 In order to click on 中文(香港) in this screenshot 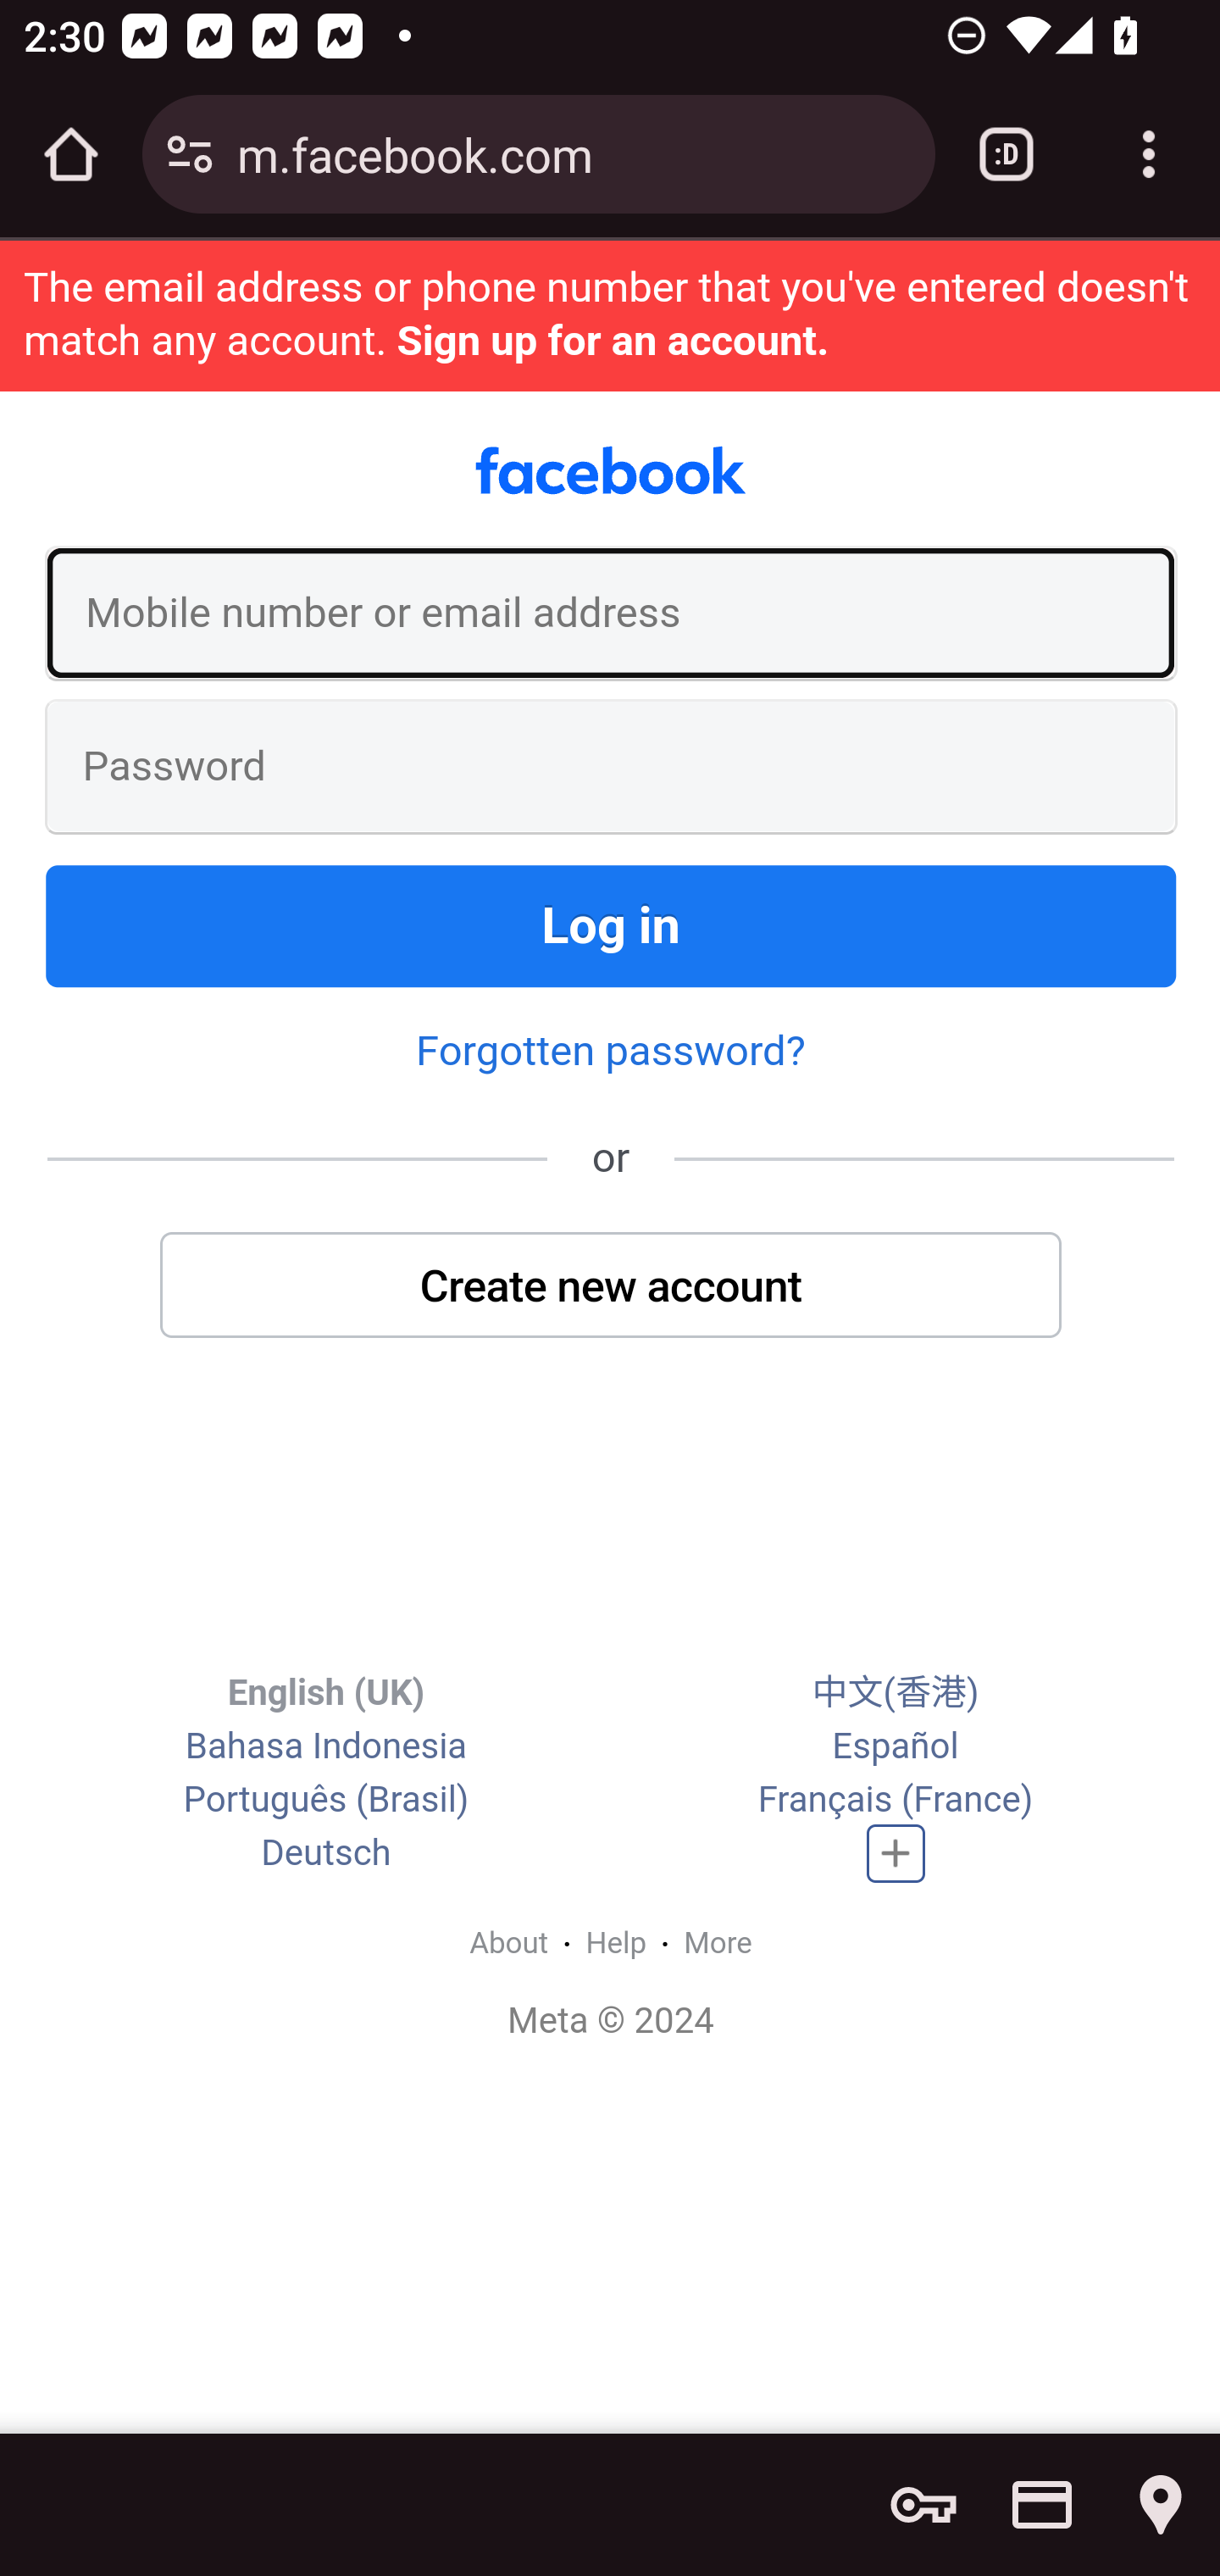, I will do `click(895, 1691)`.